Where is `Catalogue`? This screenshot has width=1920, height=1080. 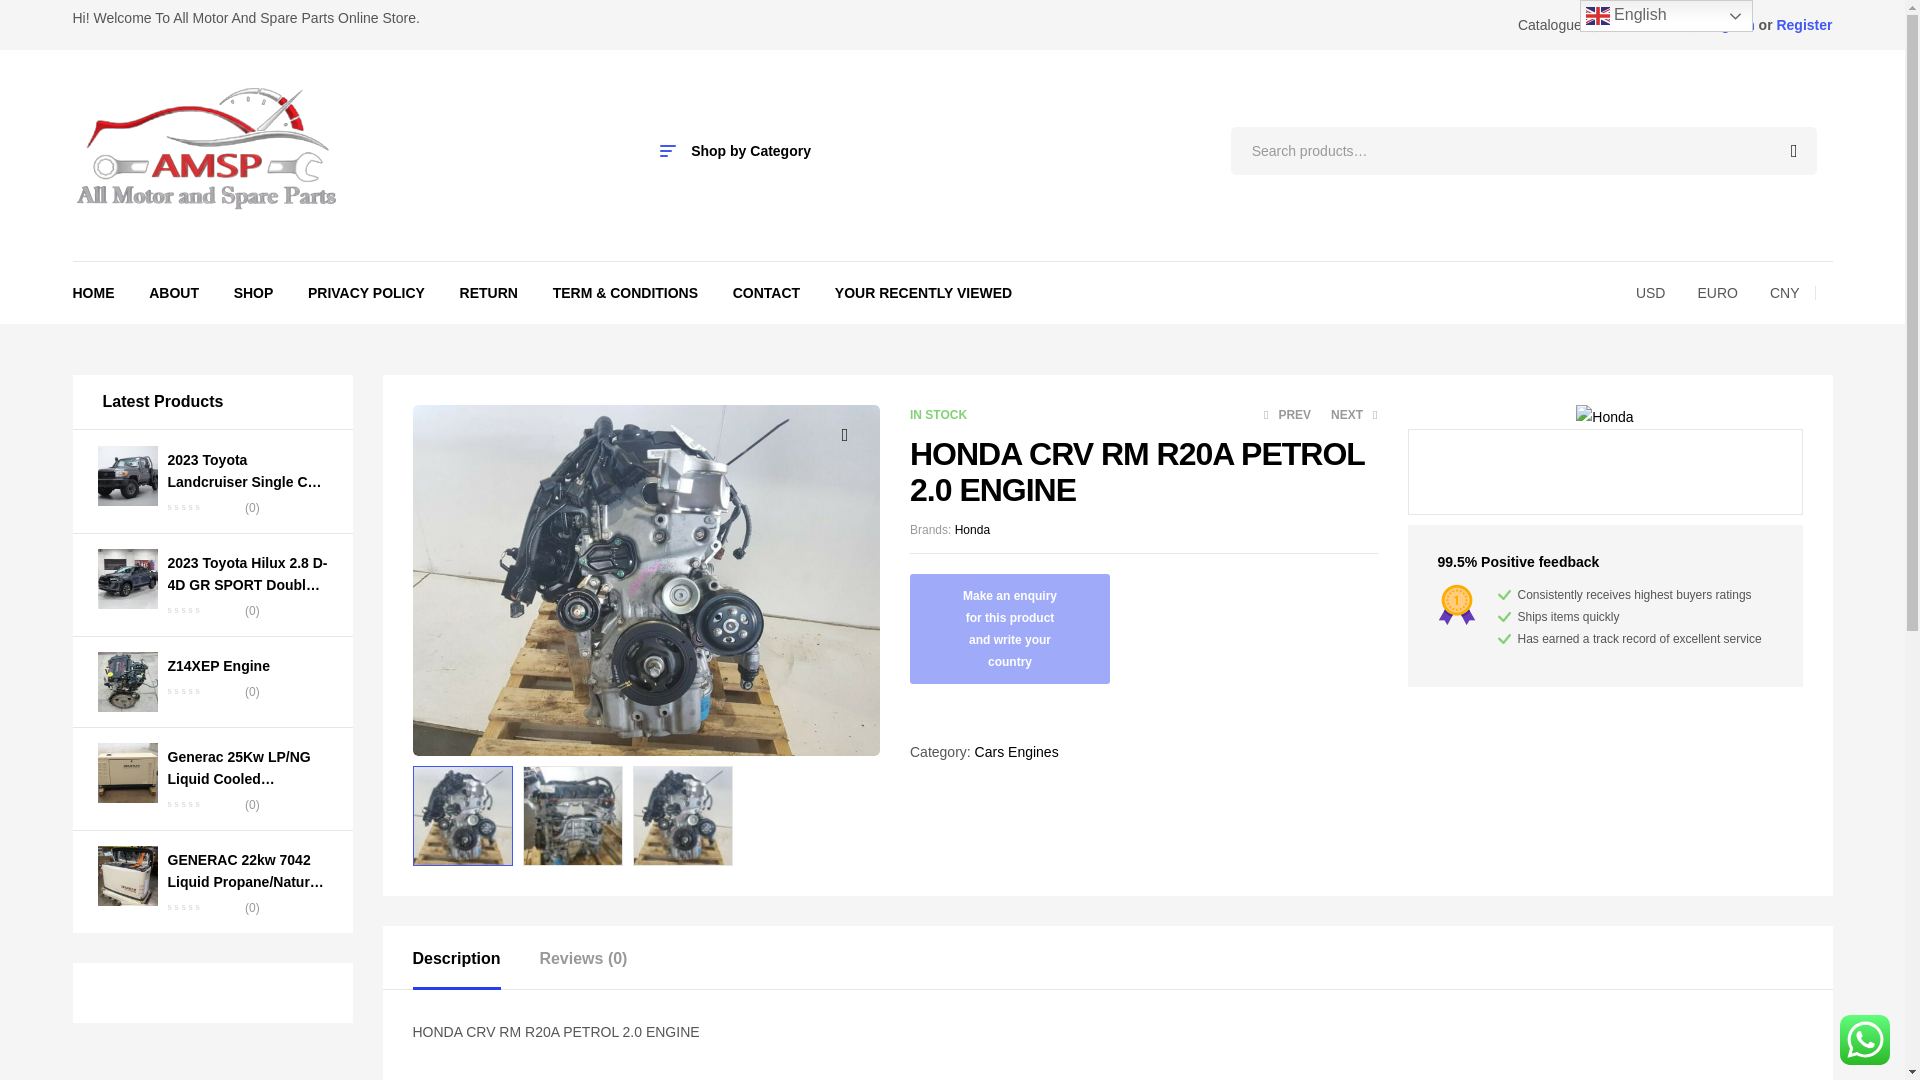
Catalogue is located at coordinates (1550, 24).